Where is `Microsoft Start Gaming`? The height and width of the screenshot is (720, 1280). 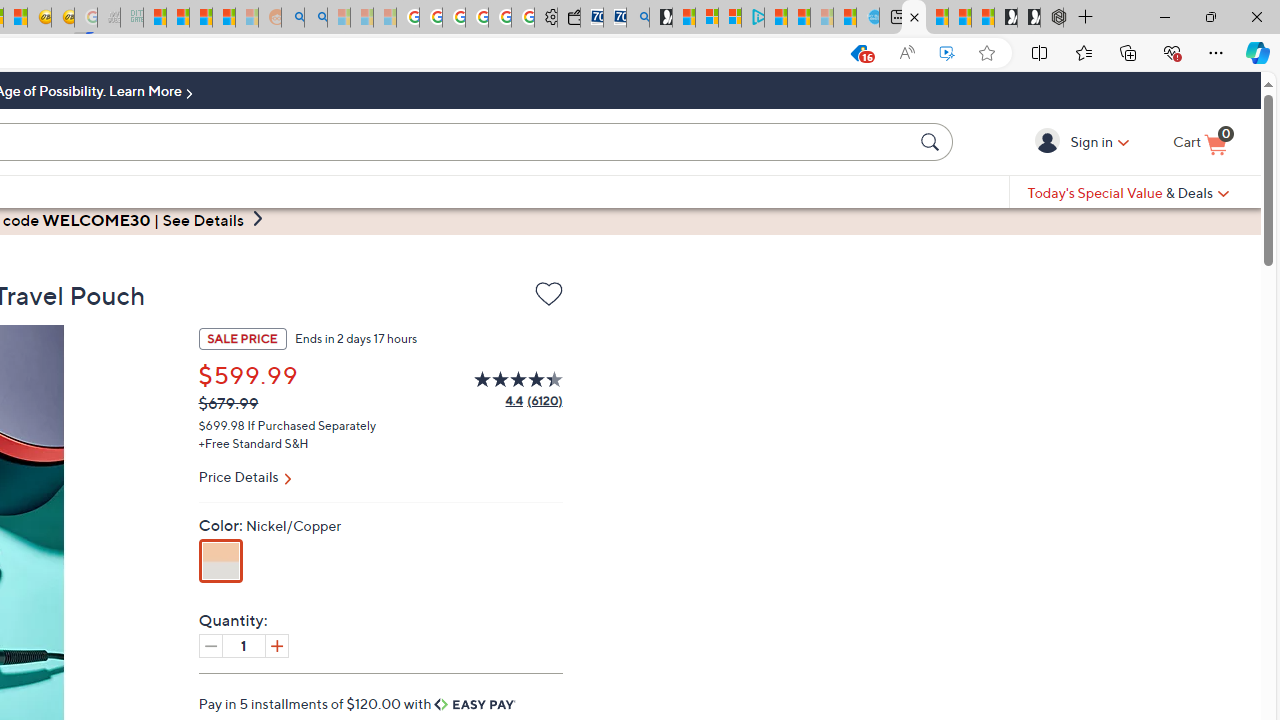
Microsoft Start Gaming is located at coordinates (660, 18).